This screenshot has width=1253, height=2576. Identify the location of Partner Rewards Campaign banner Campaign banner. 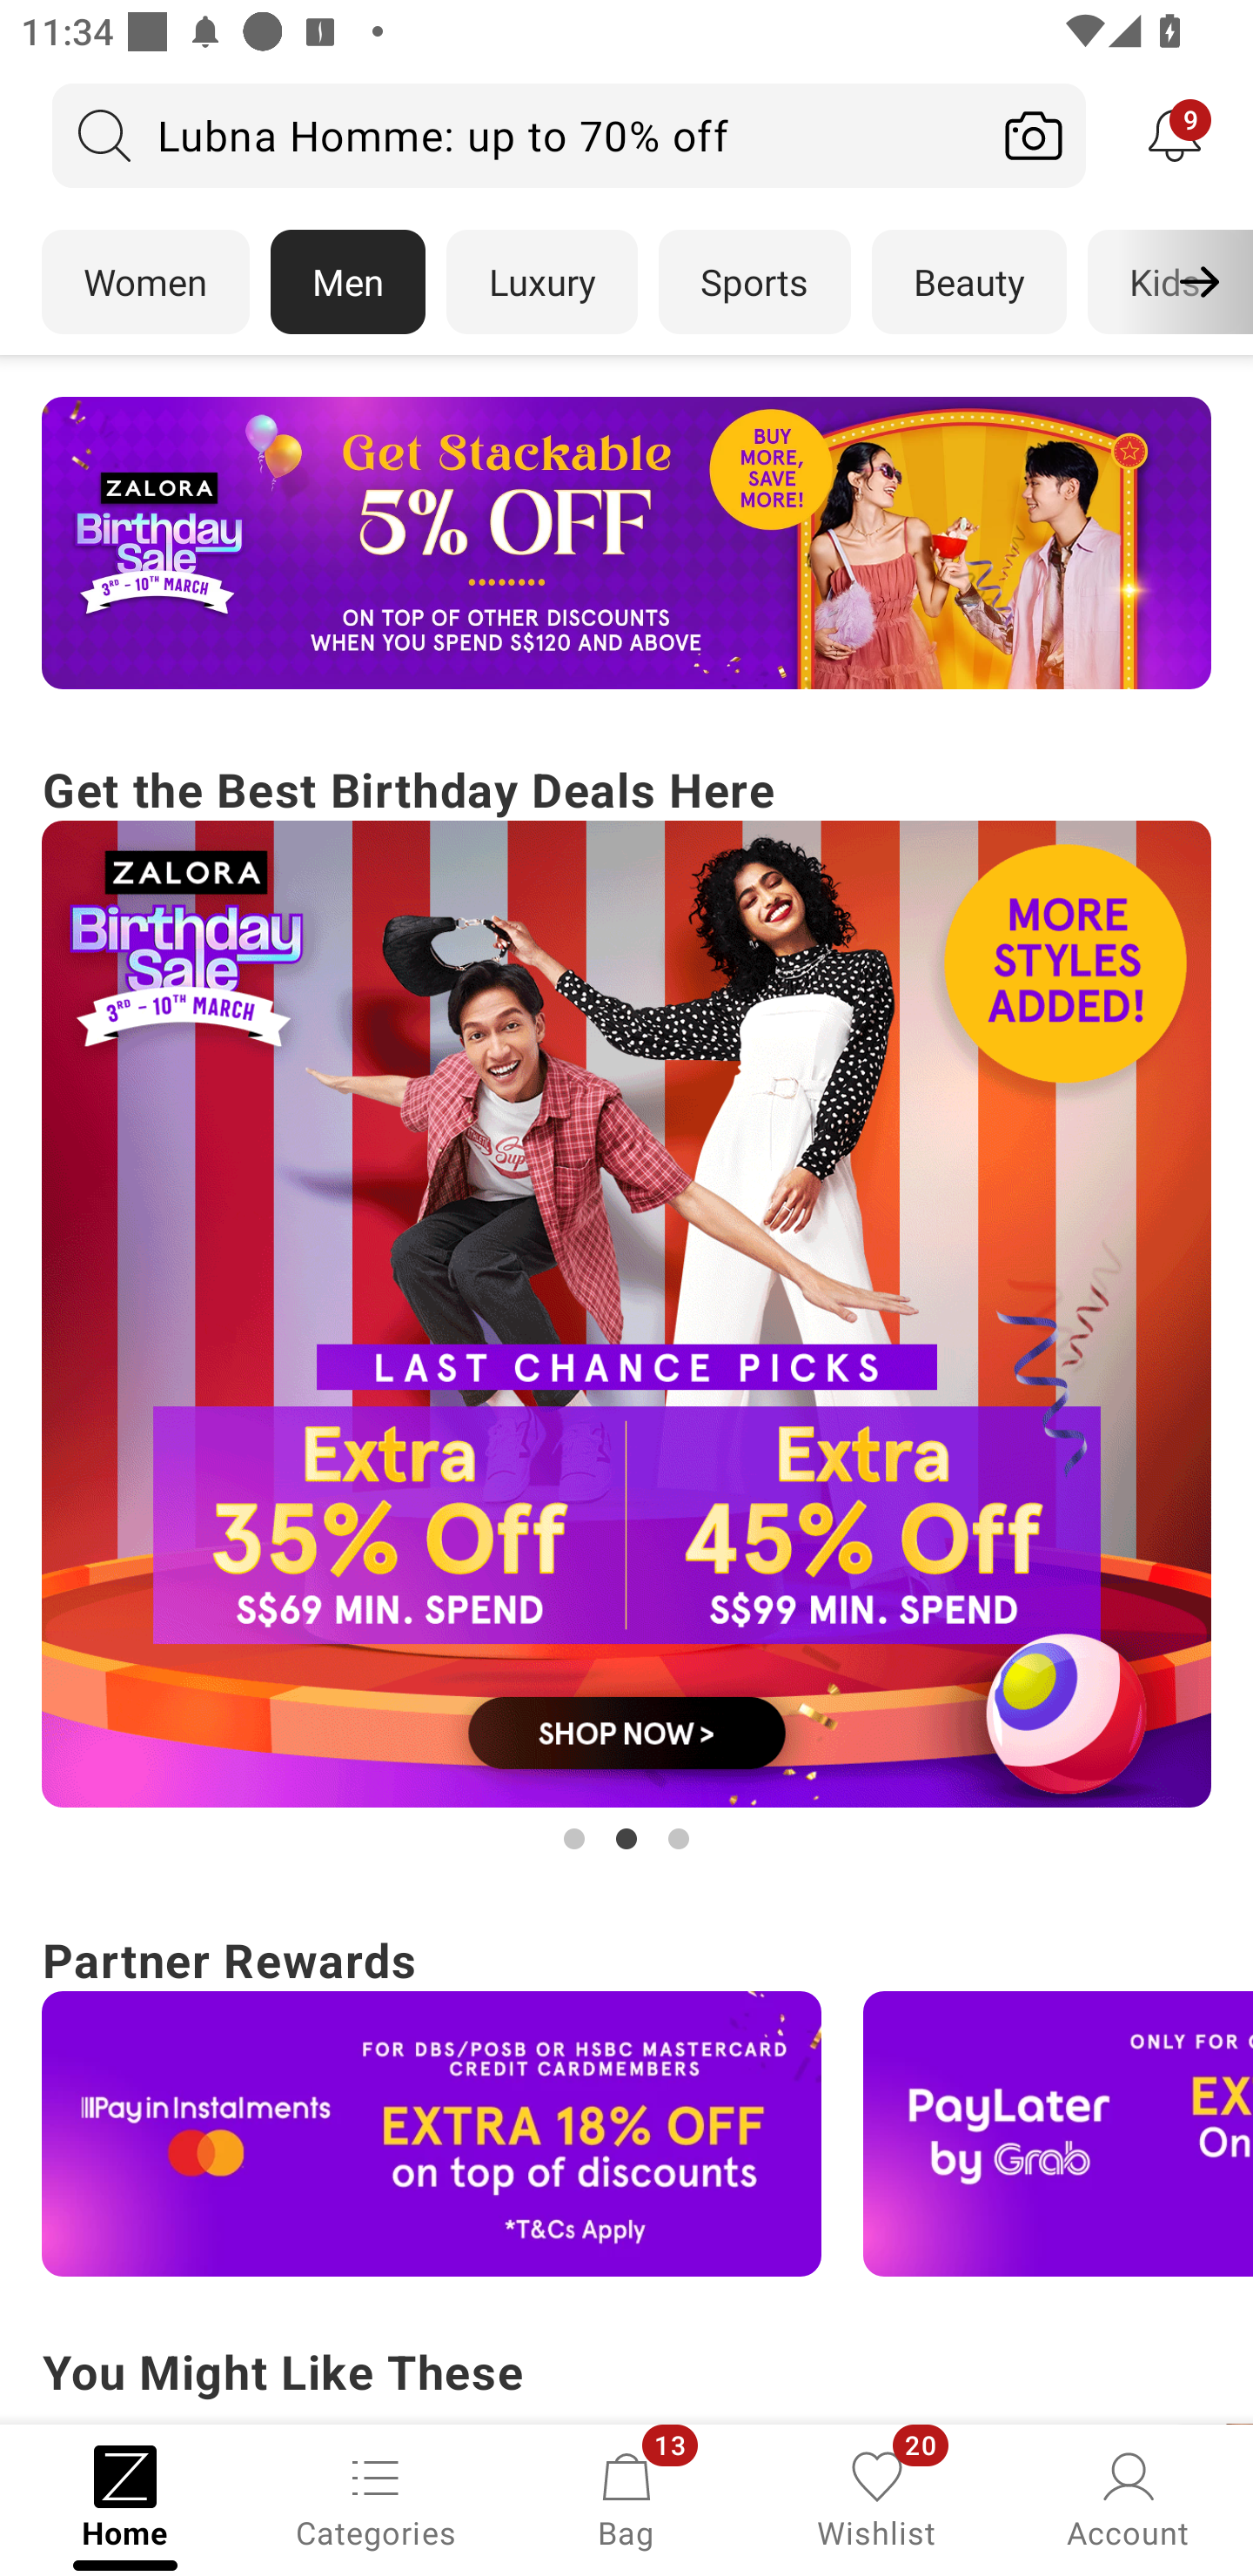
(626, 2099).